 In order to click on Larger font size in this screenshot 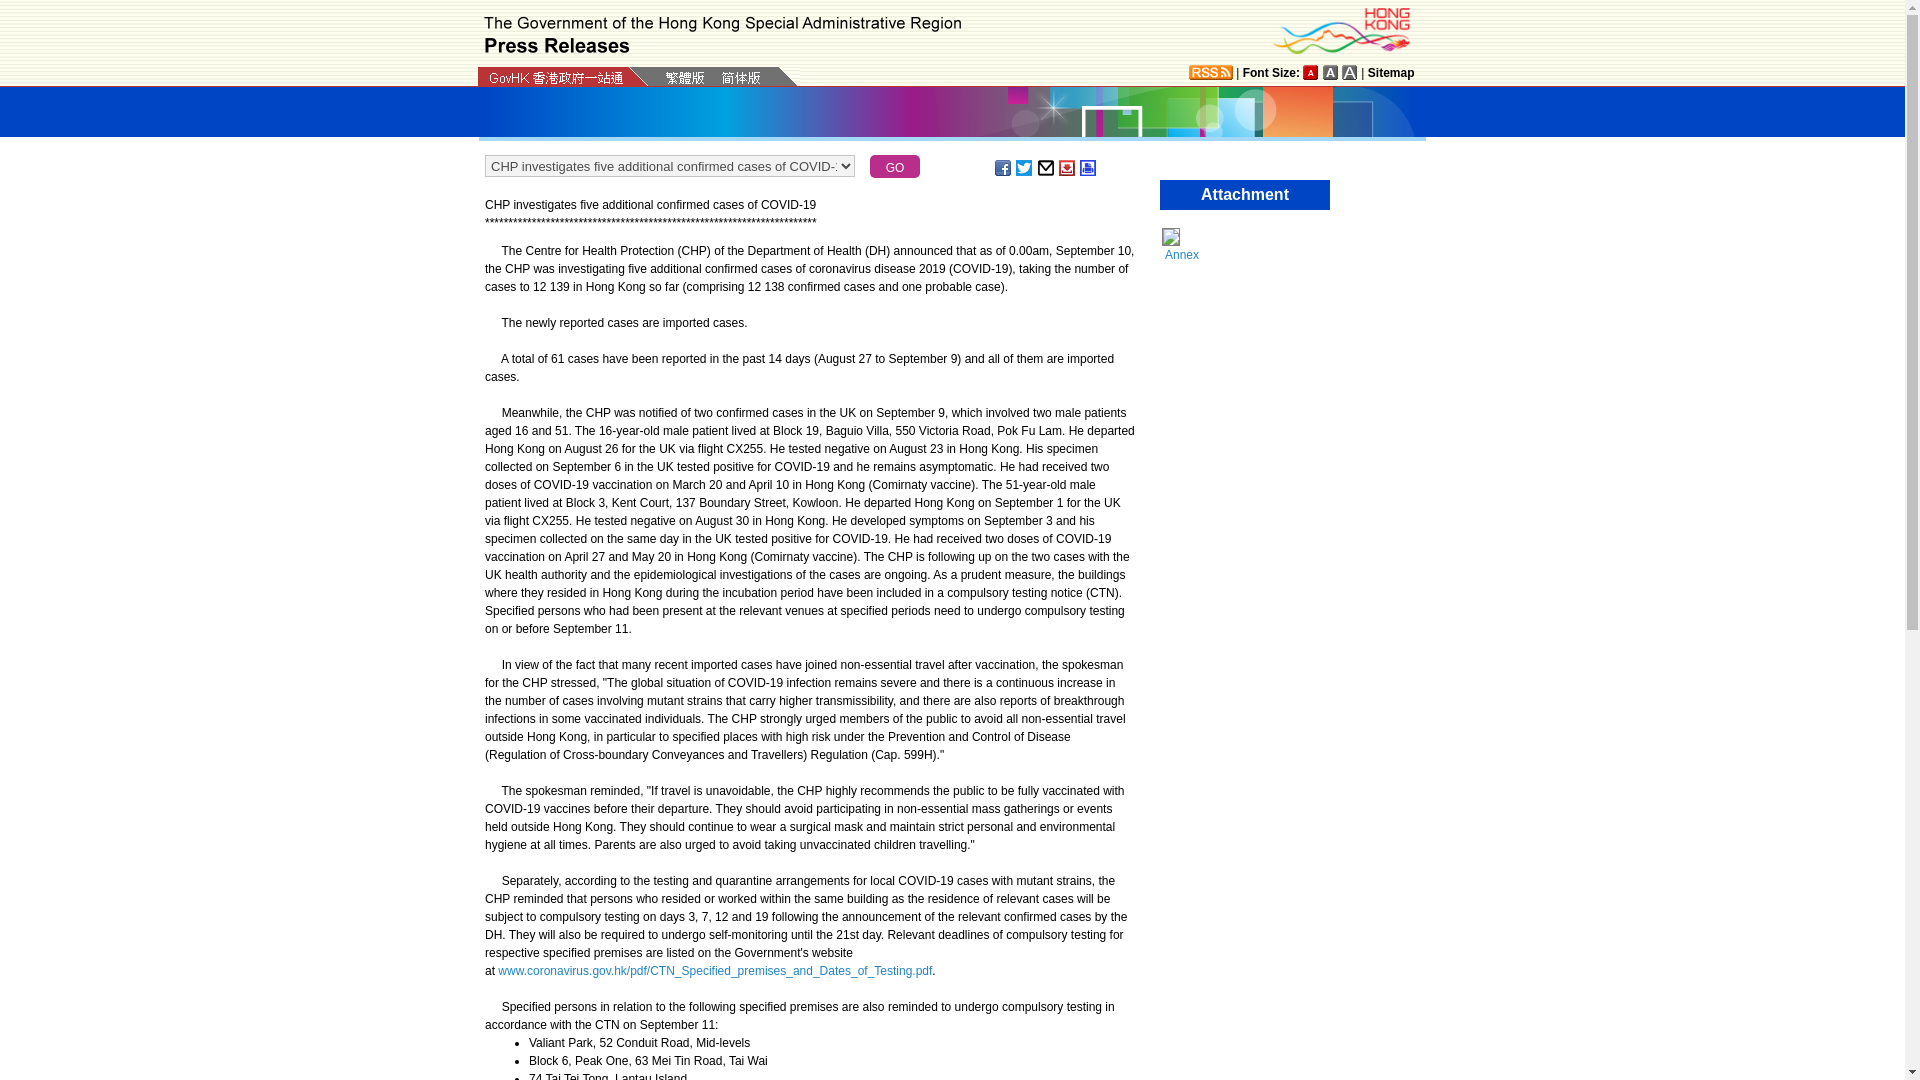, I will do `click(1330, 72)`.